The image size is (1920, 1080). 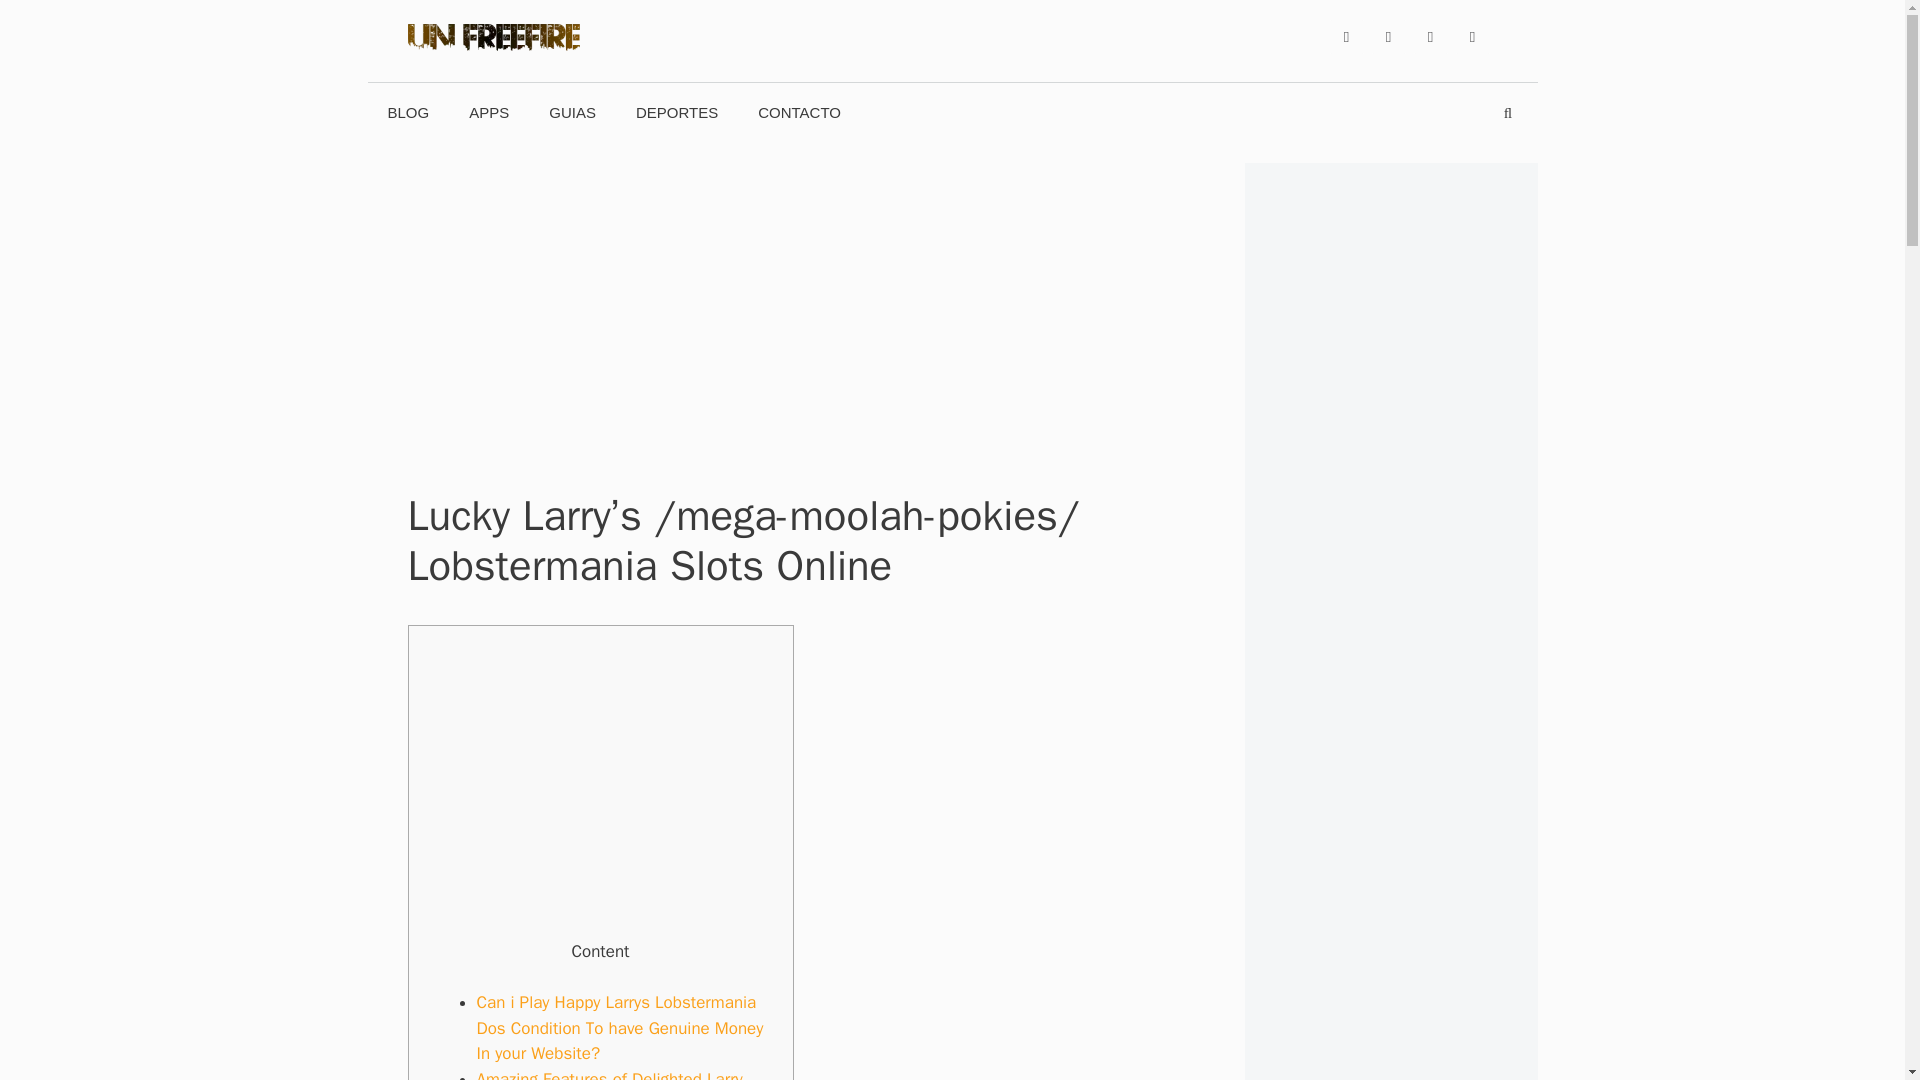 What do you see at coordinates (600, 790) in the screenshot?
I see `Advertisement` at bounding box center [600, 790].